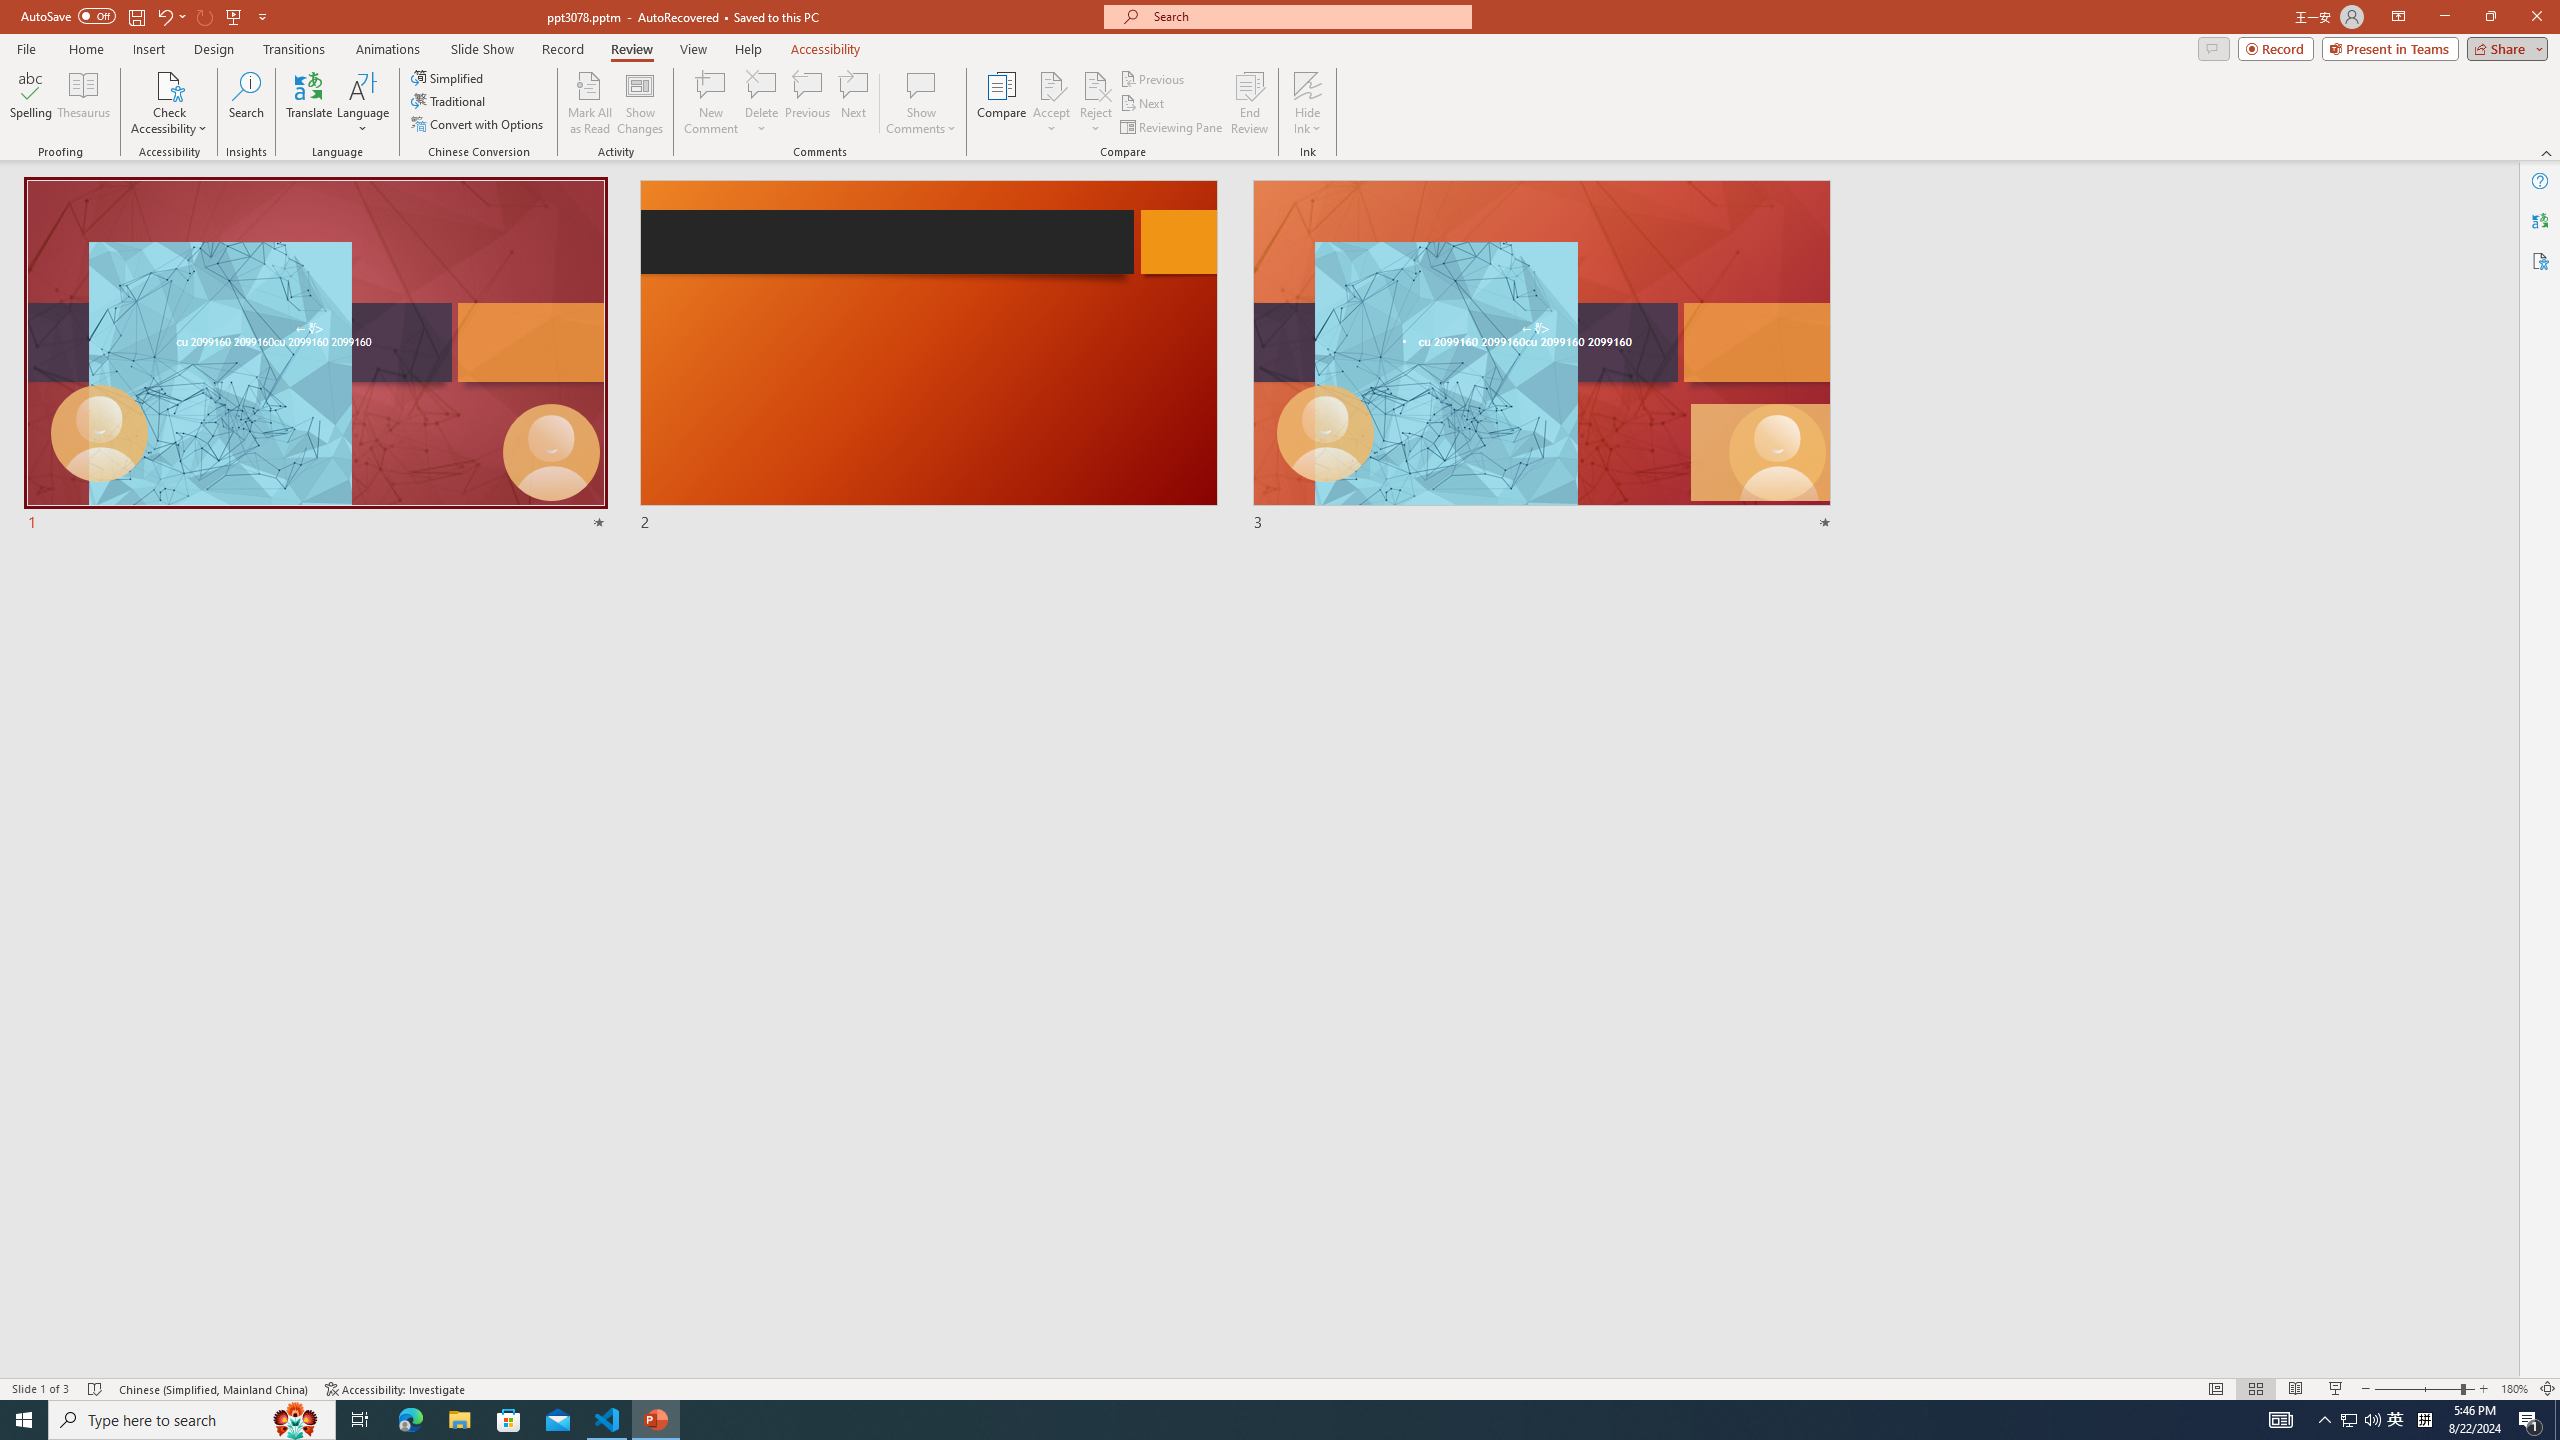 Image resolution: width=2560 pixels, height=1440 pixels. I want to click on Share, so click(2504, 48).